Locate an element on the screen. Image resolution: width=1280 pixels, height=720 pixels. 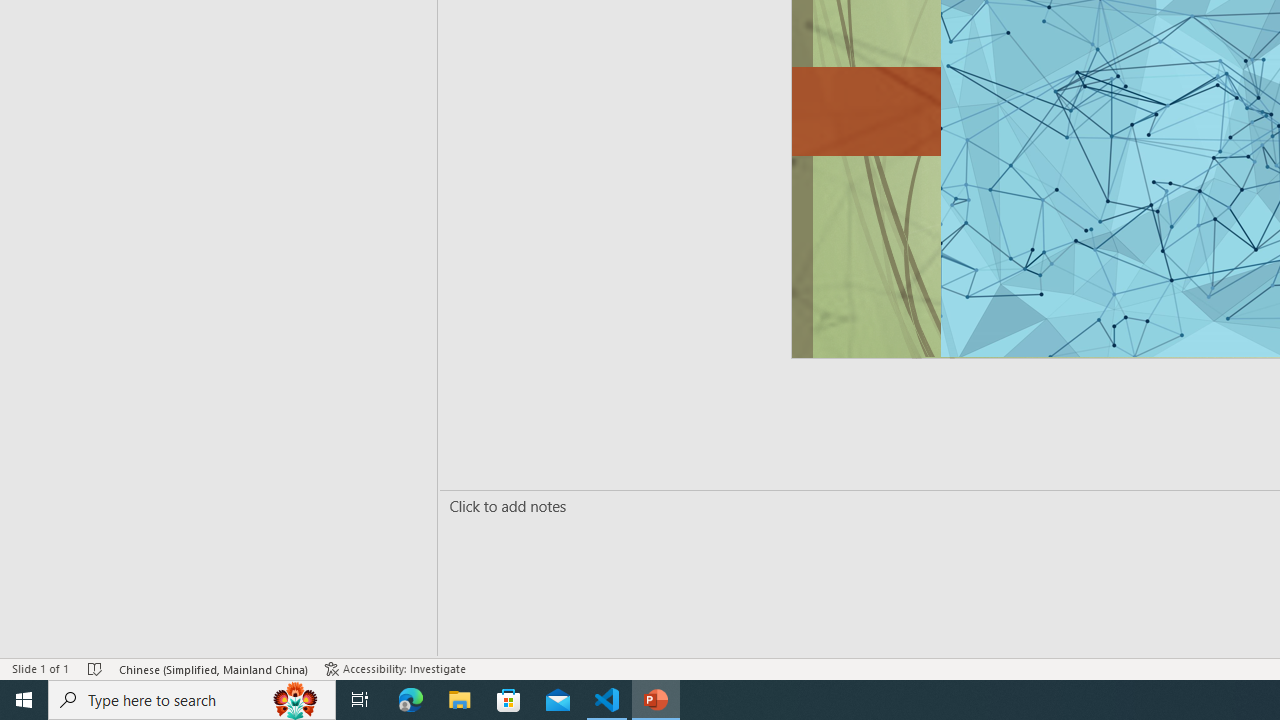
Type here to search is located at coordinates (192, 700).